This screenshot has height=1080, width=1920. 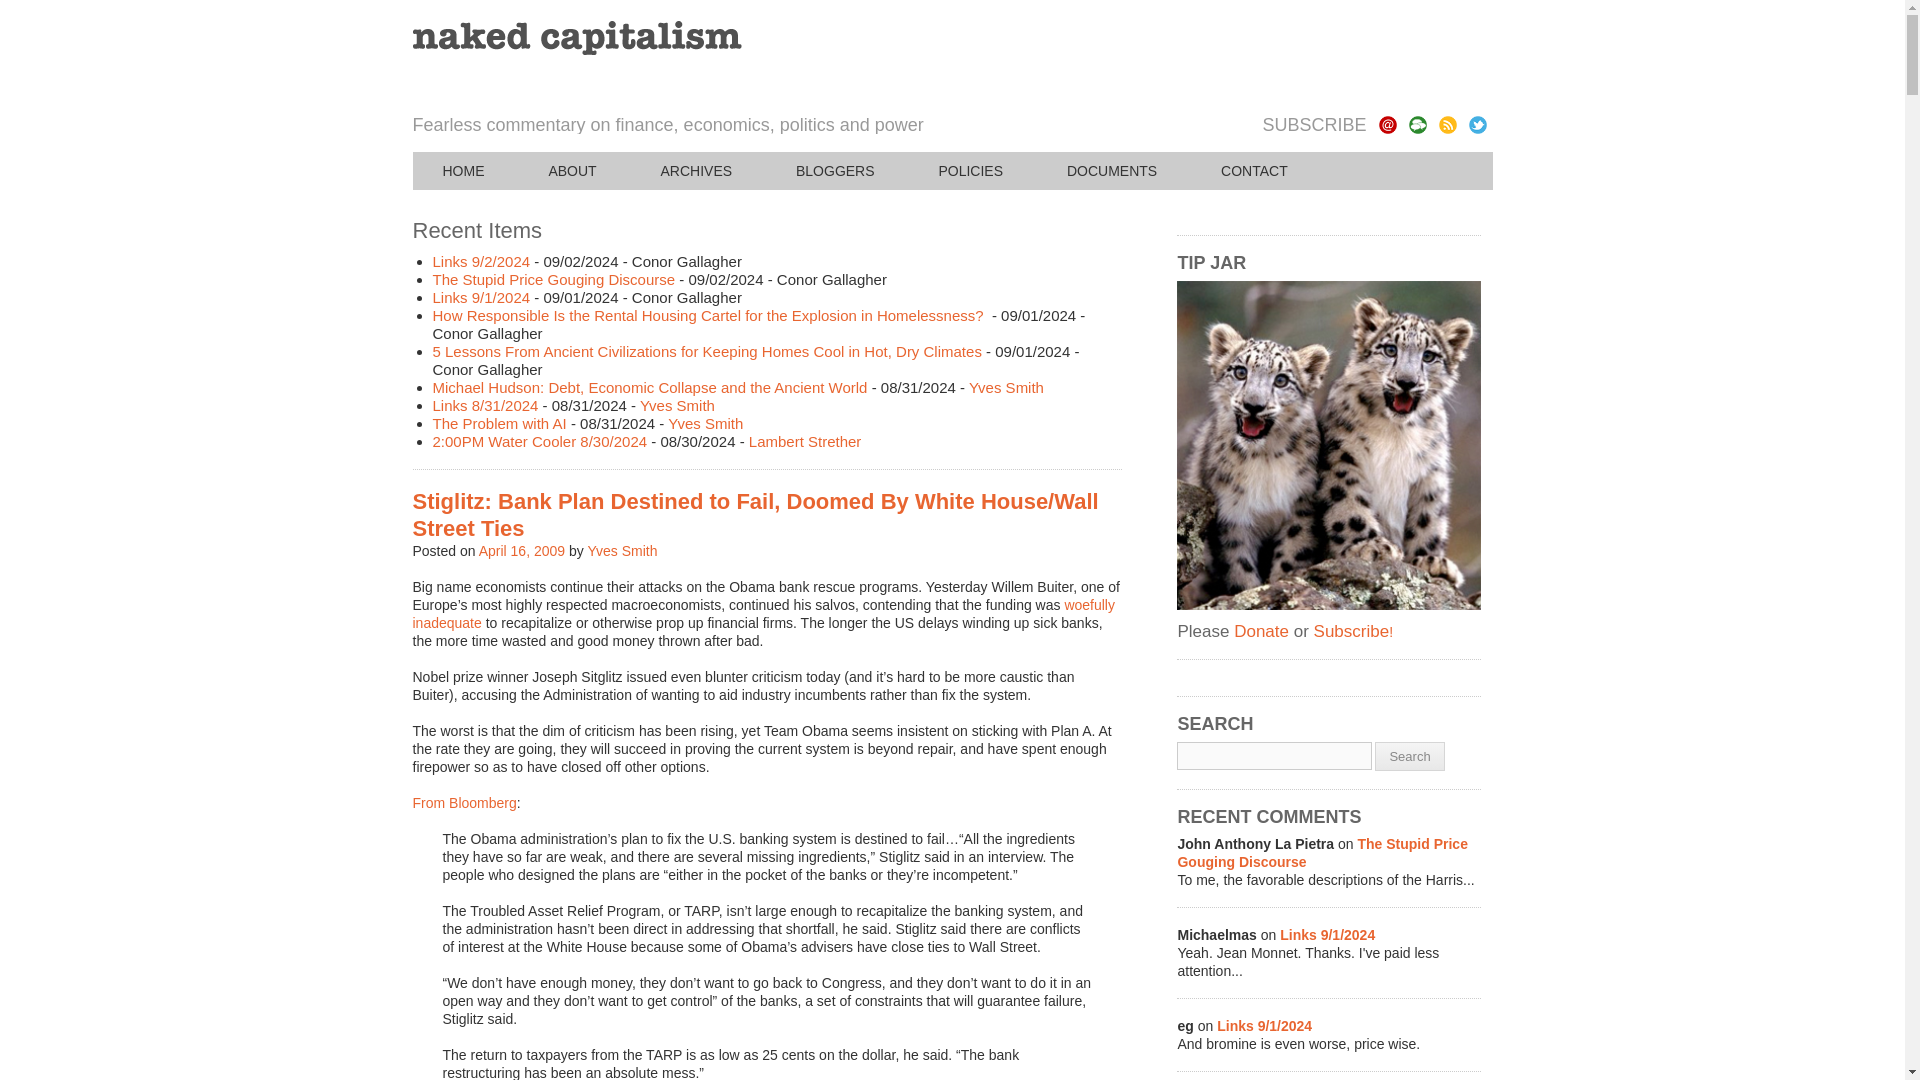 What do you see at coordinates (521, 551) in the screenshot?
I see `April 16, 2009` at bounding box center [521, 551].